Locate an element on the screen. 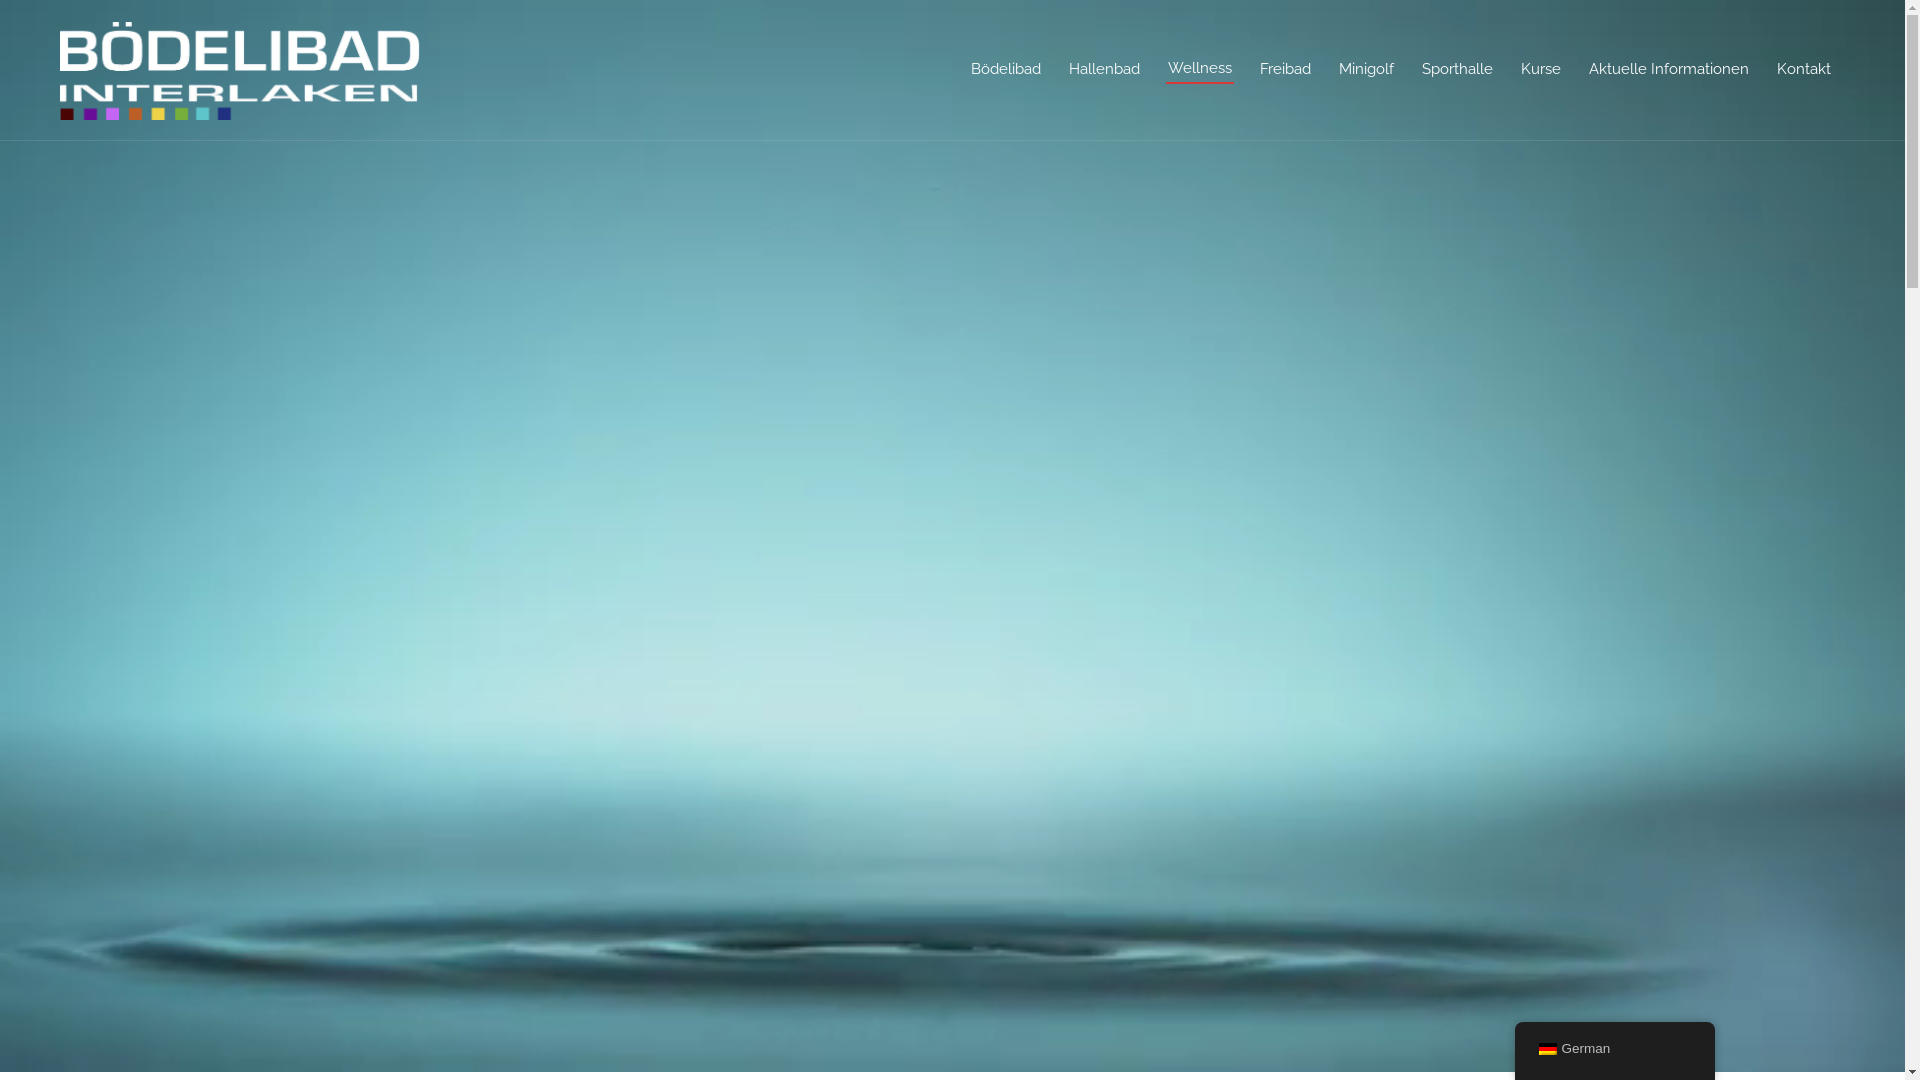  Hallenbad is located at coordinates (1104, 70).